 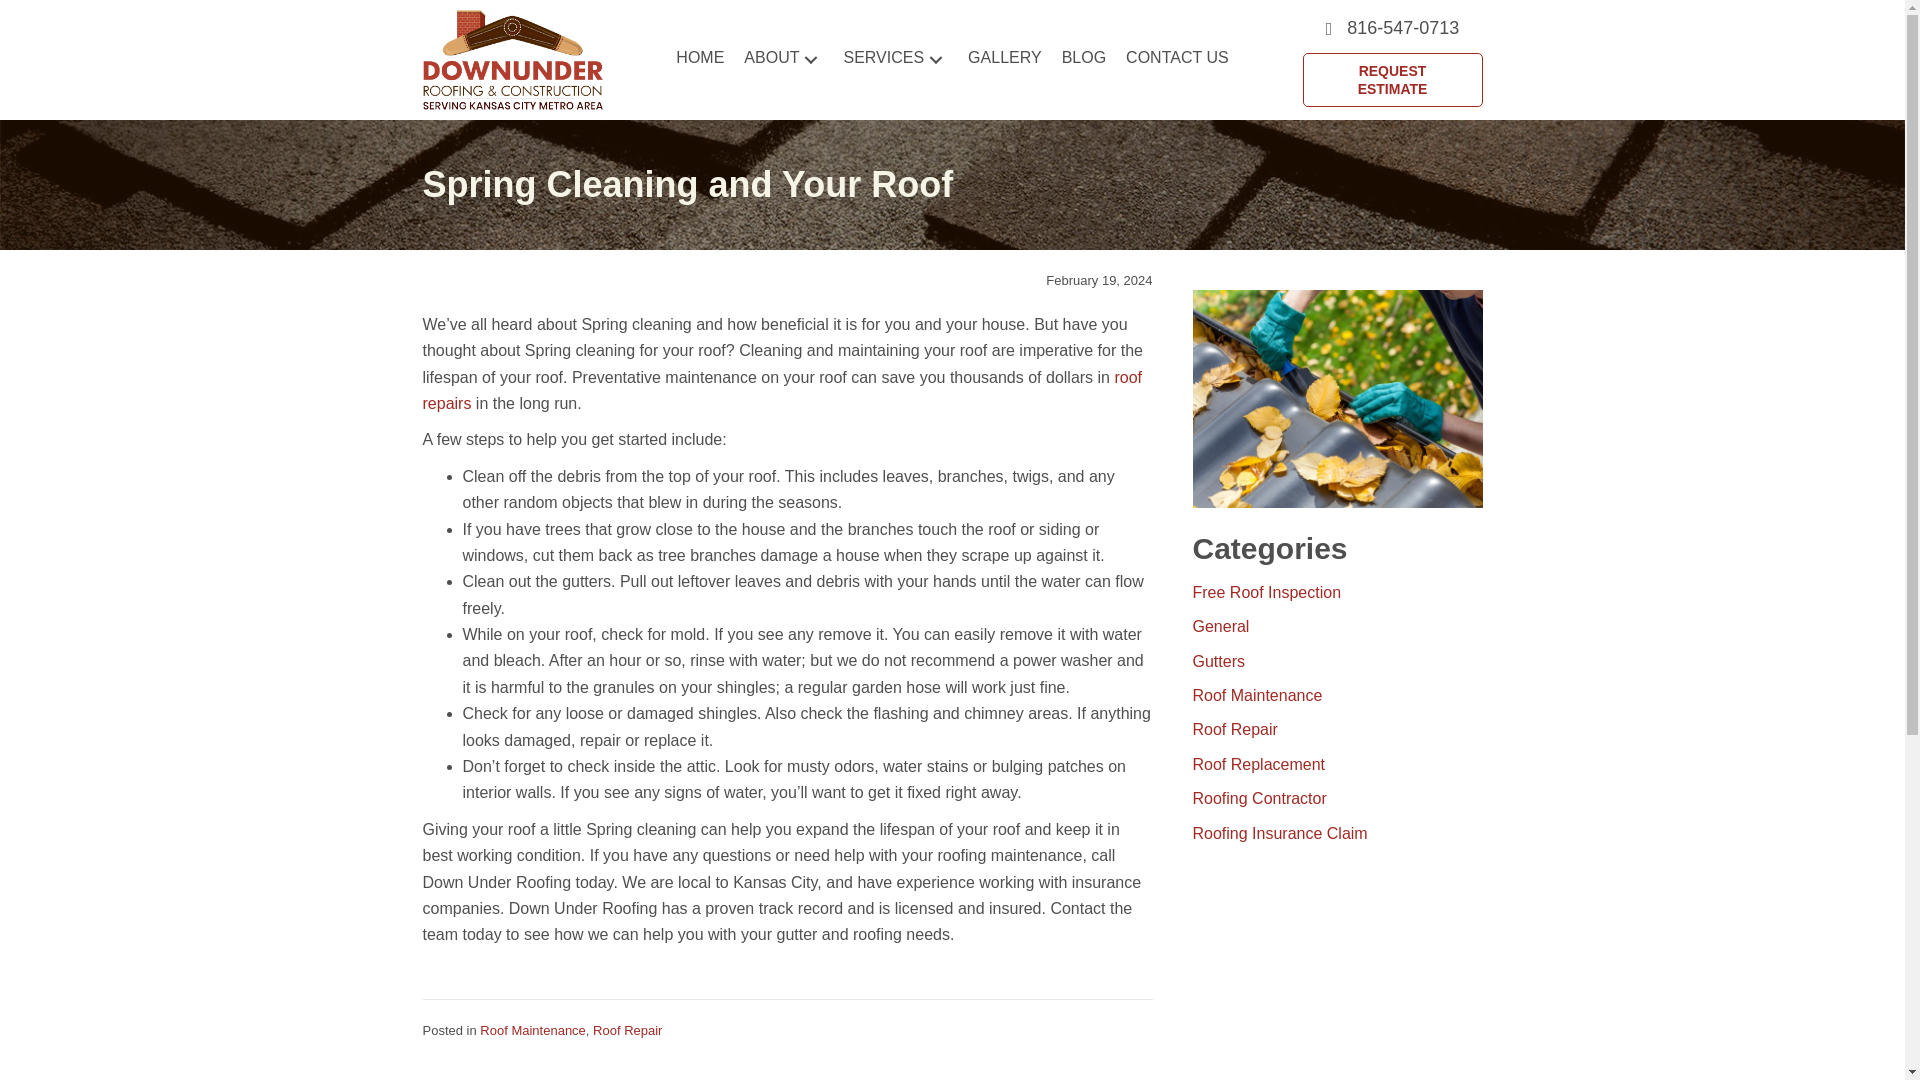 What do you see at coordinates (532, 1030) in the screenshot?
I see `Roof Maintenance` at bounding box center [532, 1030].